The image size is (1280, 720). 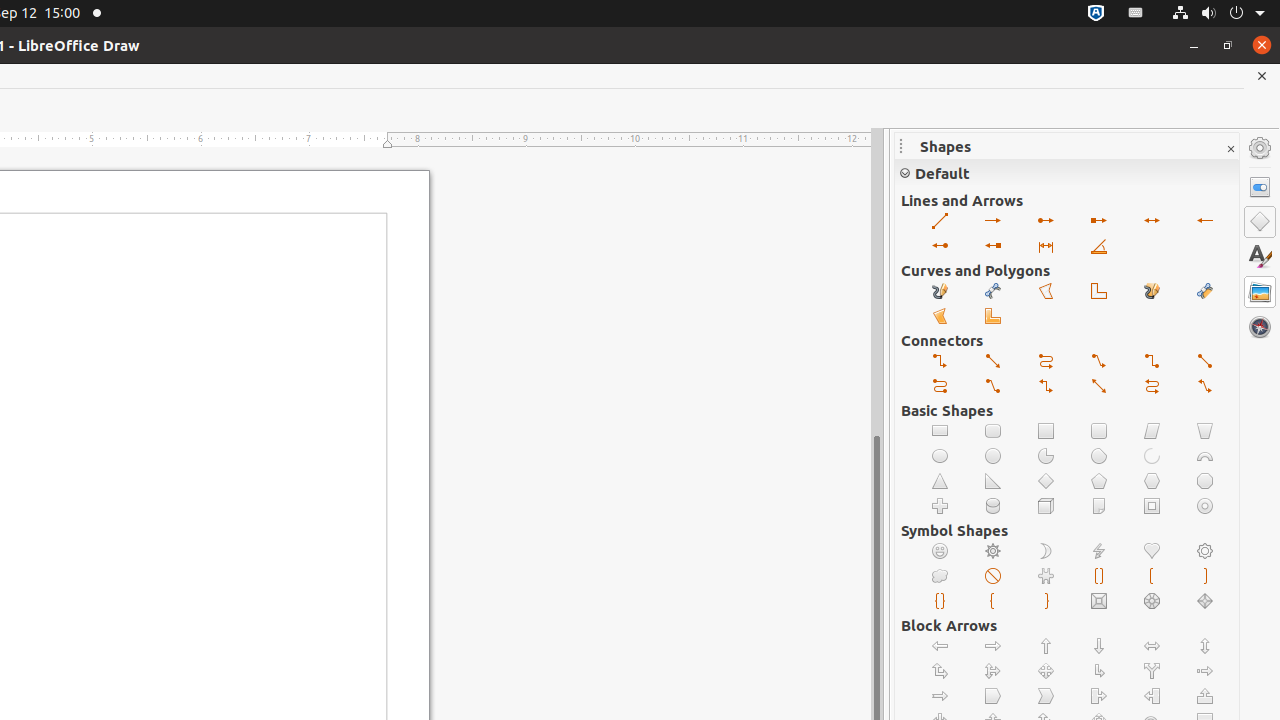 What do you see at coordinates (1100, 386) in the screenshot?
I see `Straight Connector with Arrows` at bounding box center [1100, 386].